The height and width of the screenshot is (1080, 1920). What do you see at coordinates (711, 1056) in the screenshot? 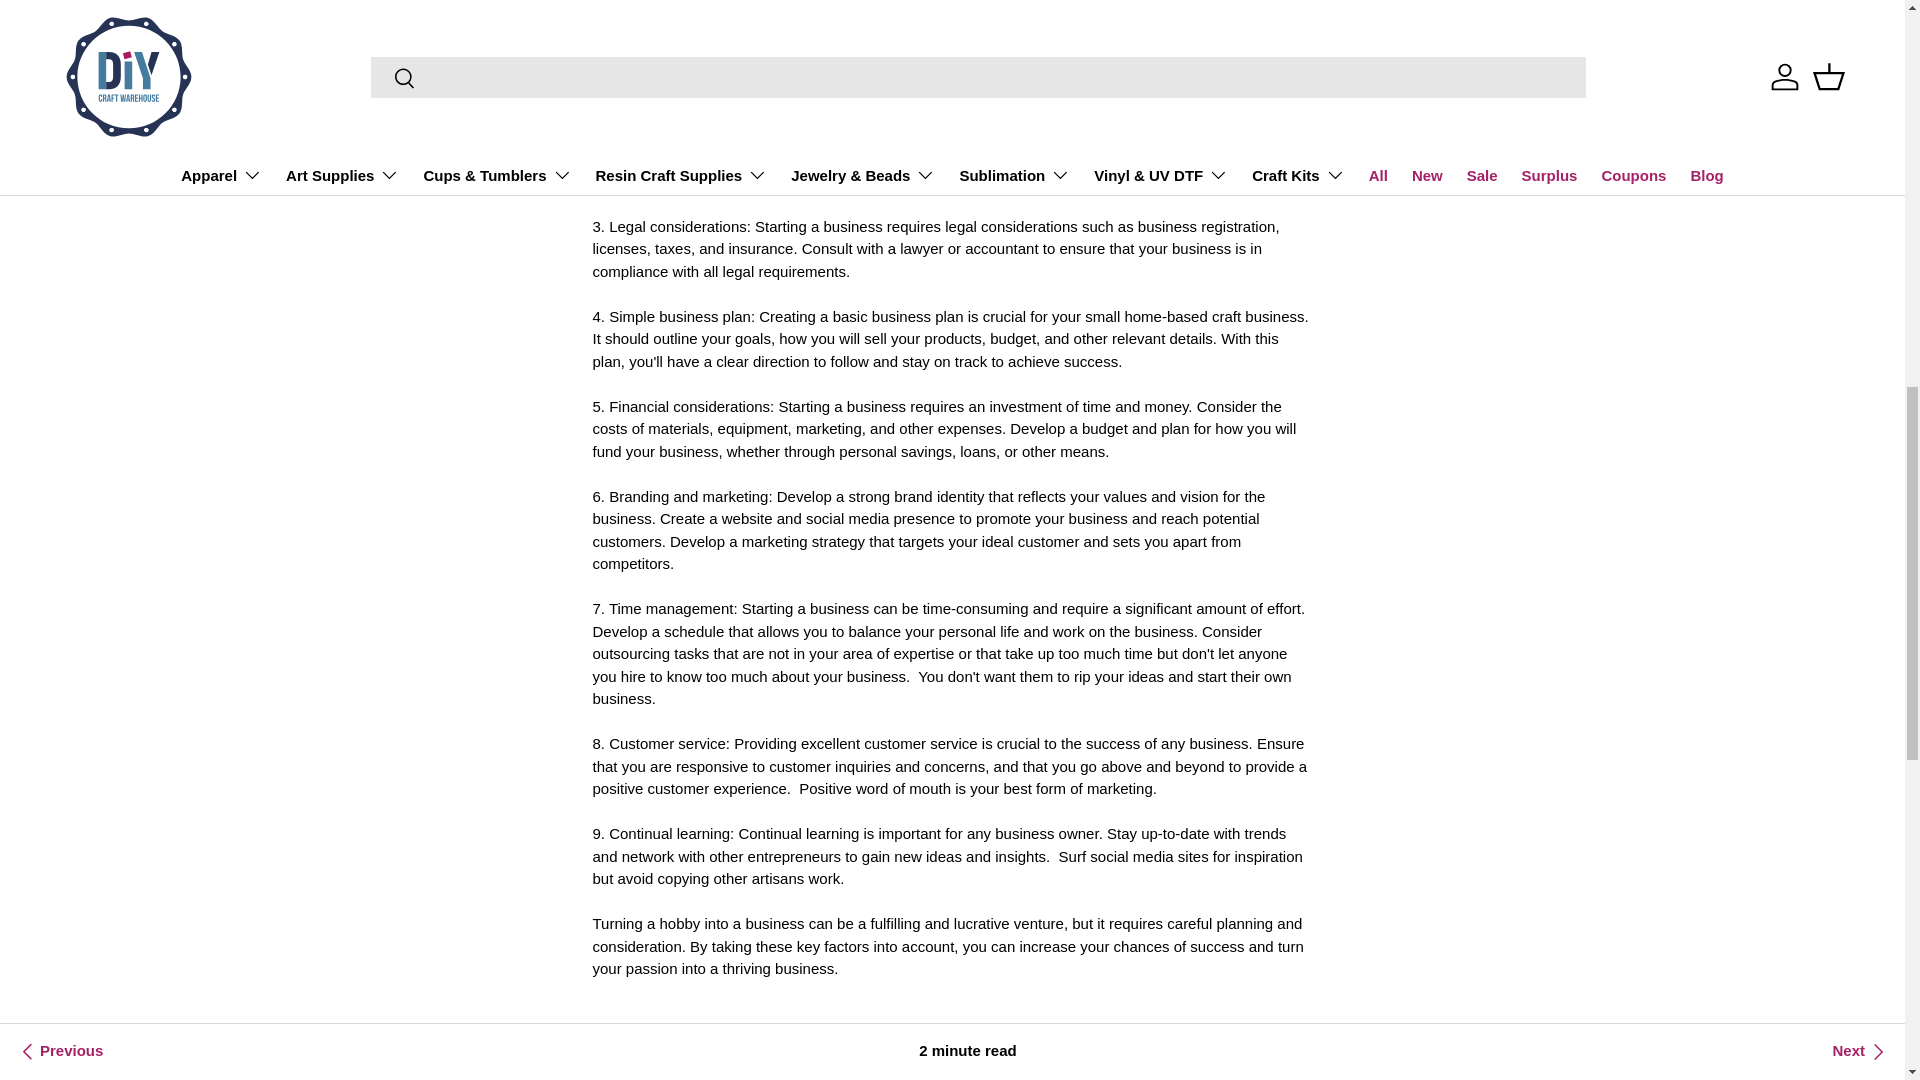
I see `Share on Facebook` at bounding box center [711, 1056].